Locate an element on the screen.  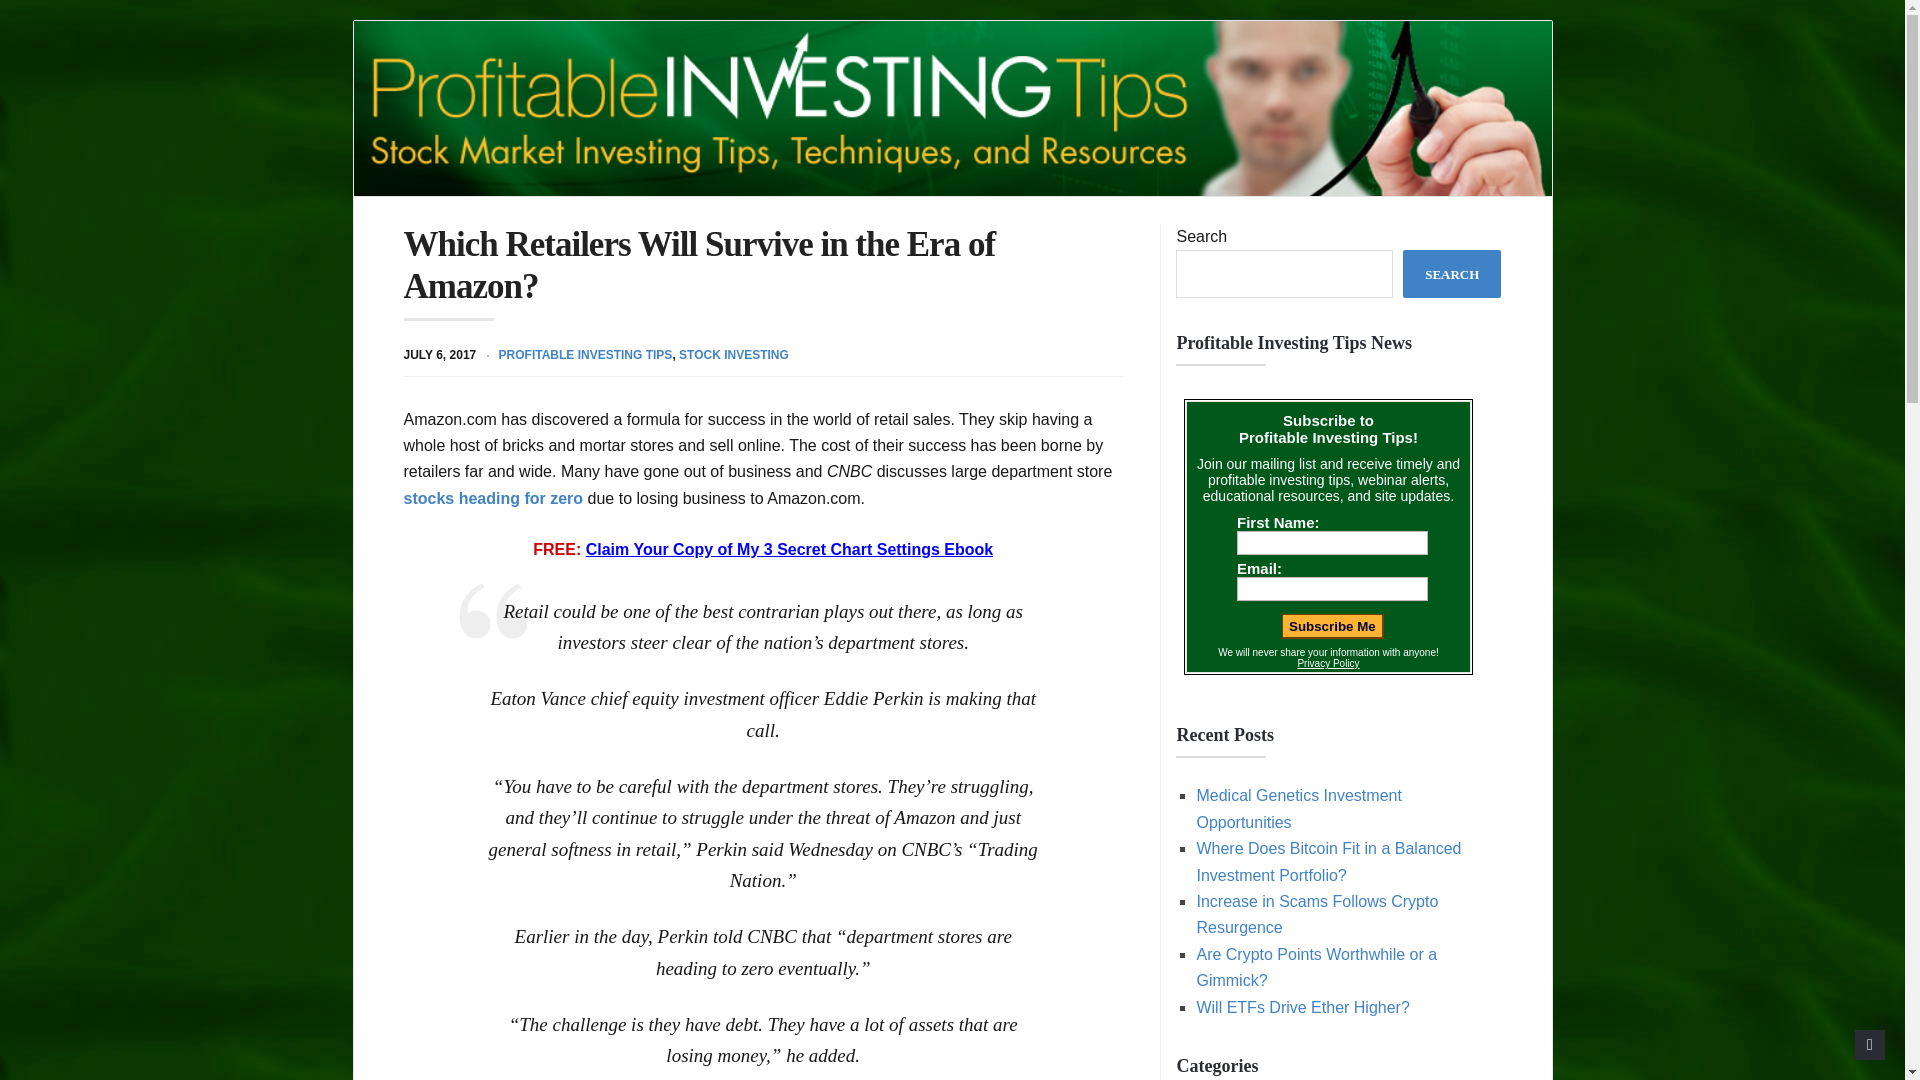
PROFITABLE INVESTING TIPS is located at coordinates (586, 354).